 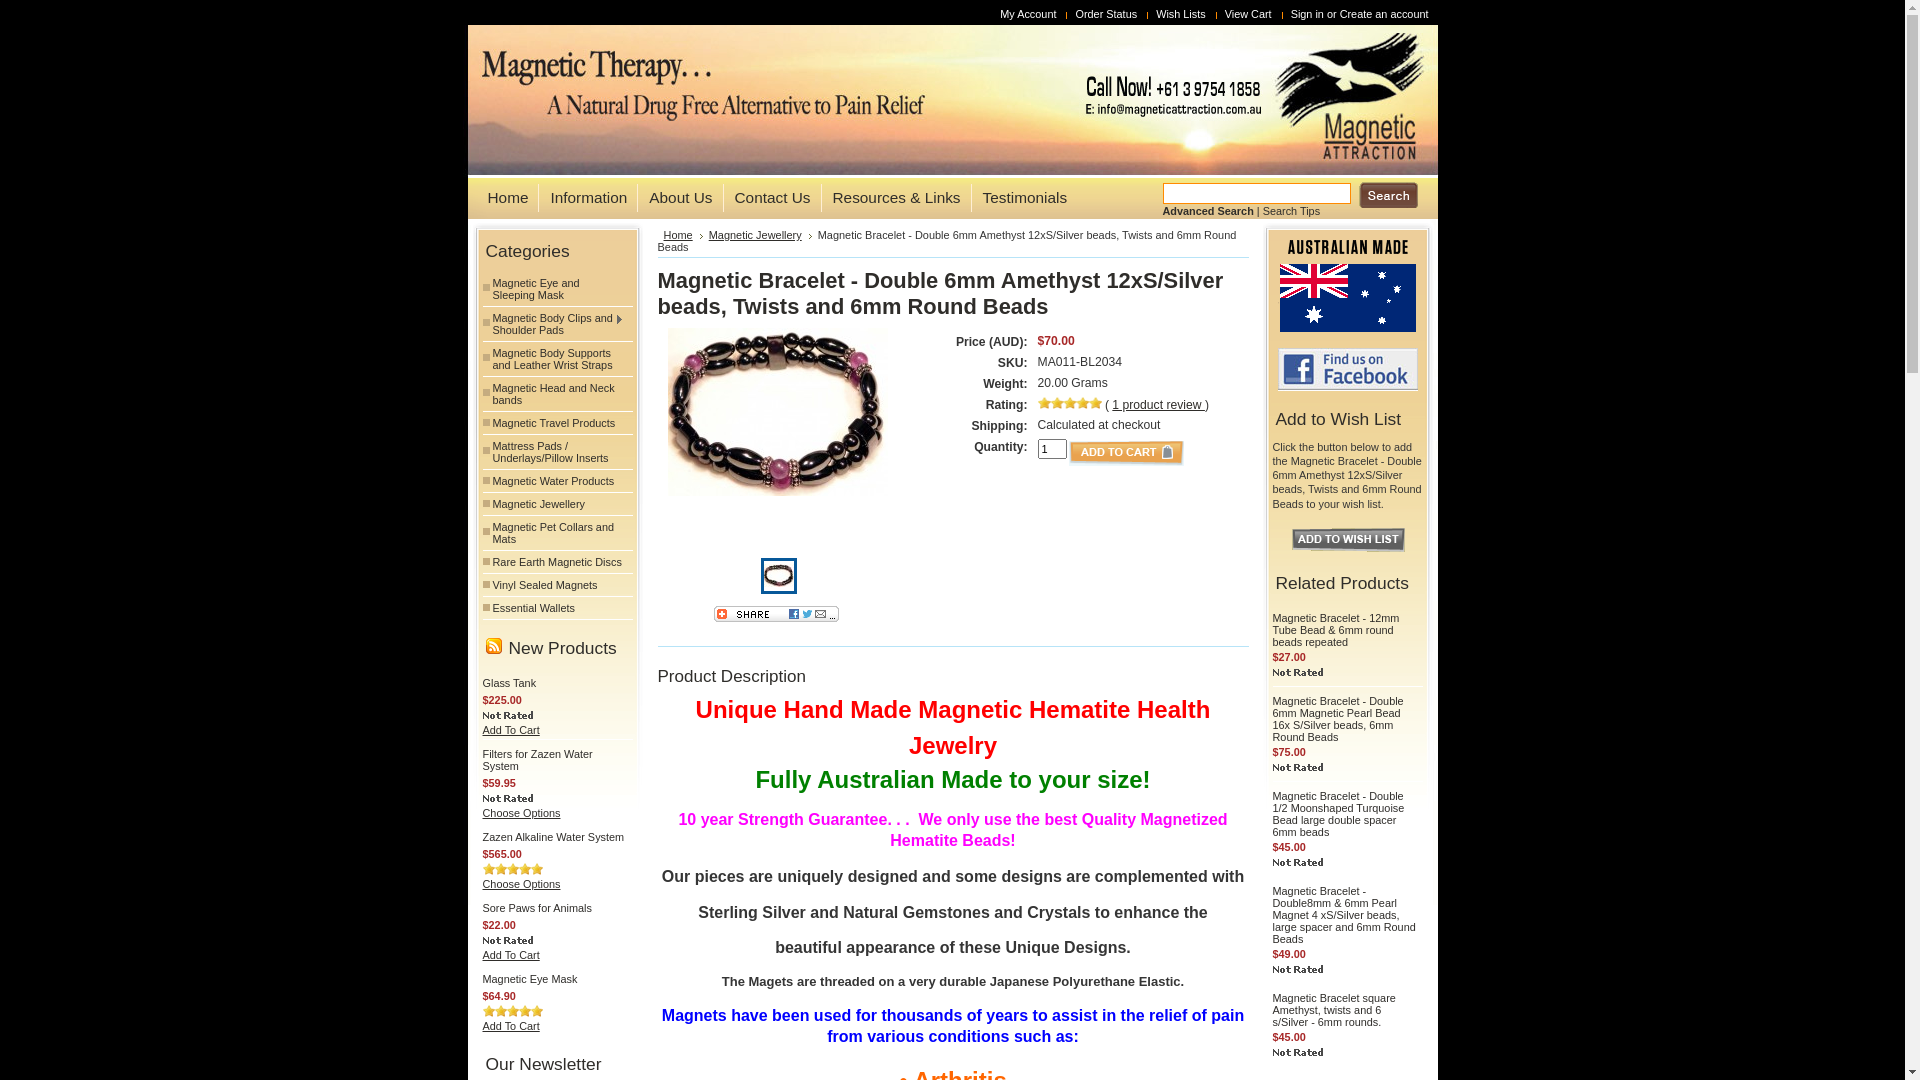 I want to click on Sore Paws for Animals, so click(x=536, y=908).